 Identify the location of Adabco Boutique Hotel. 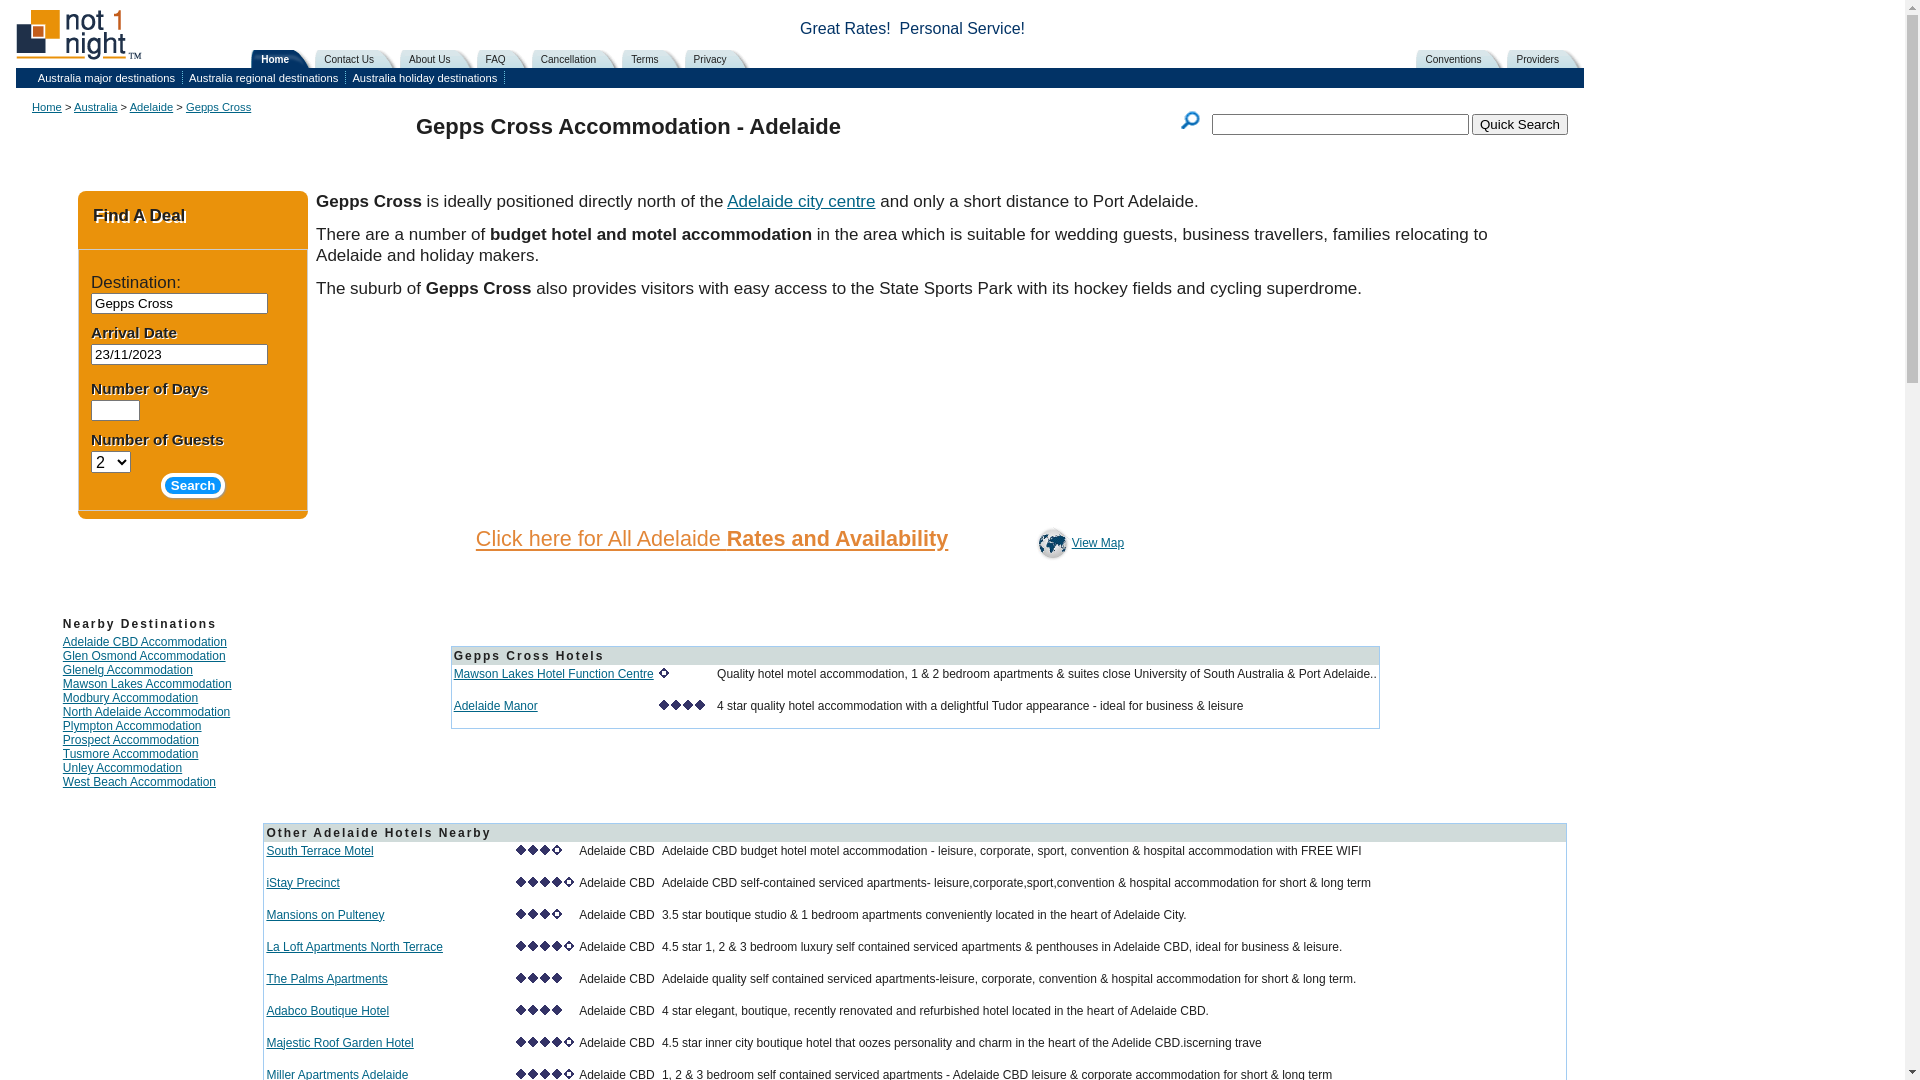
(328, 1010).